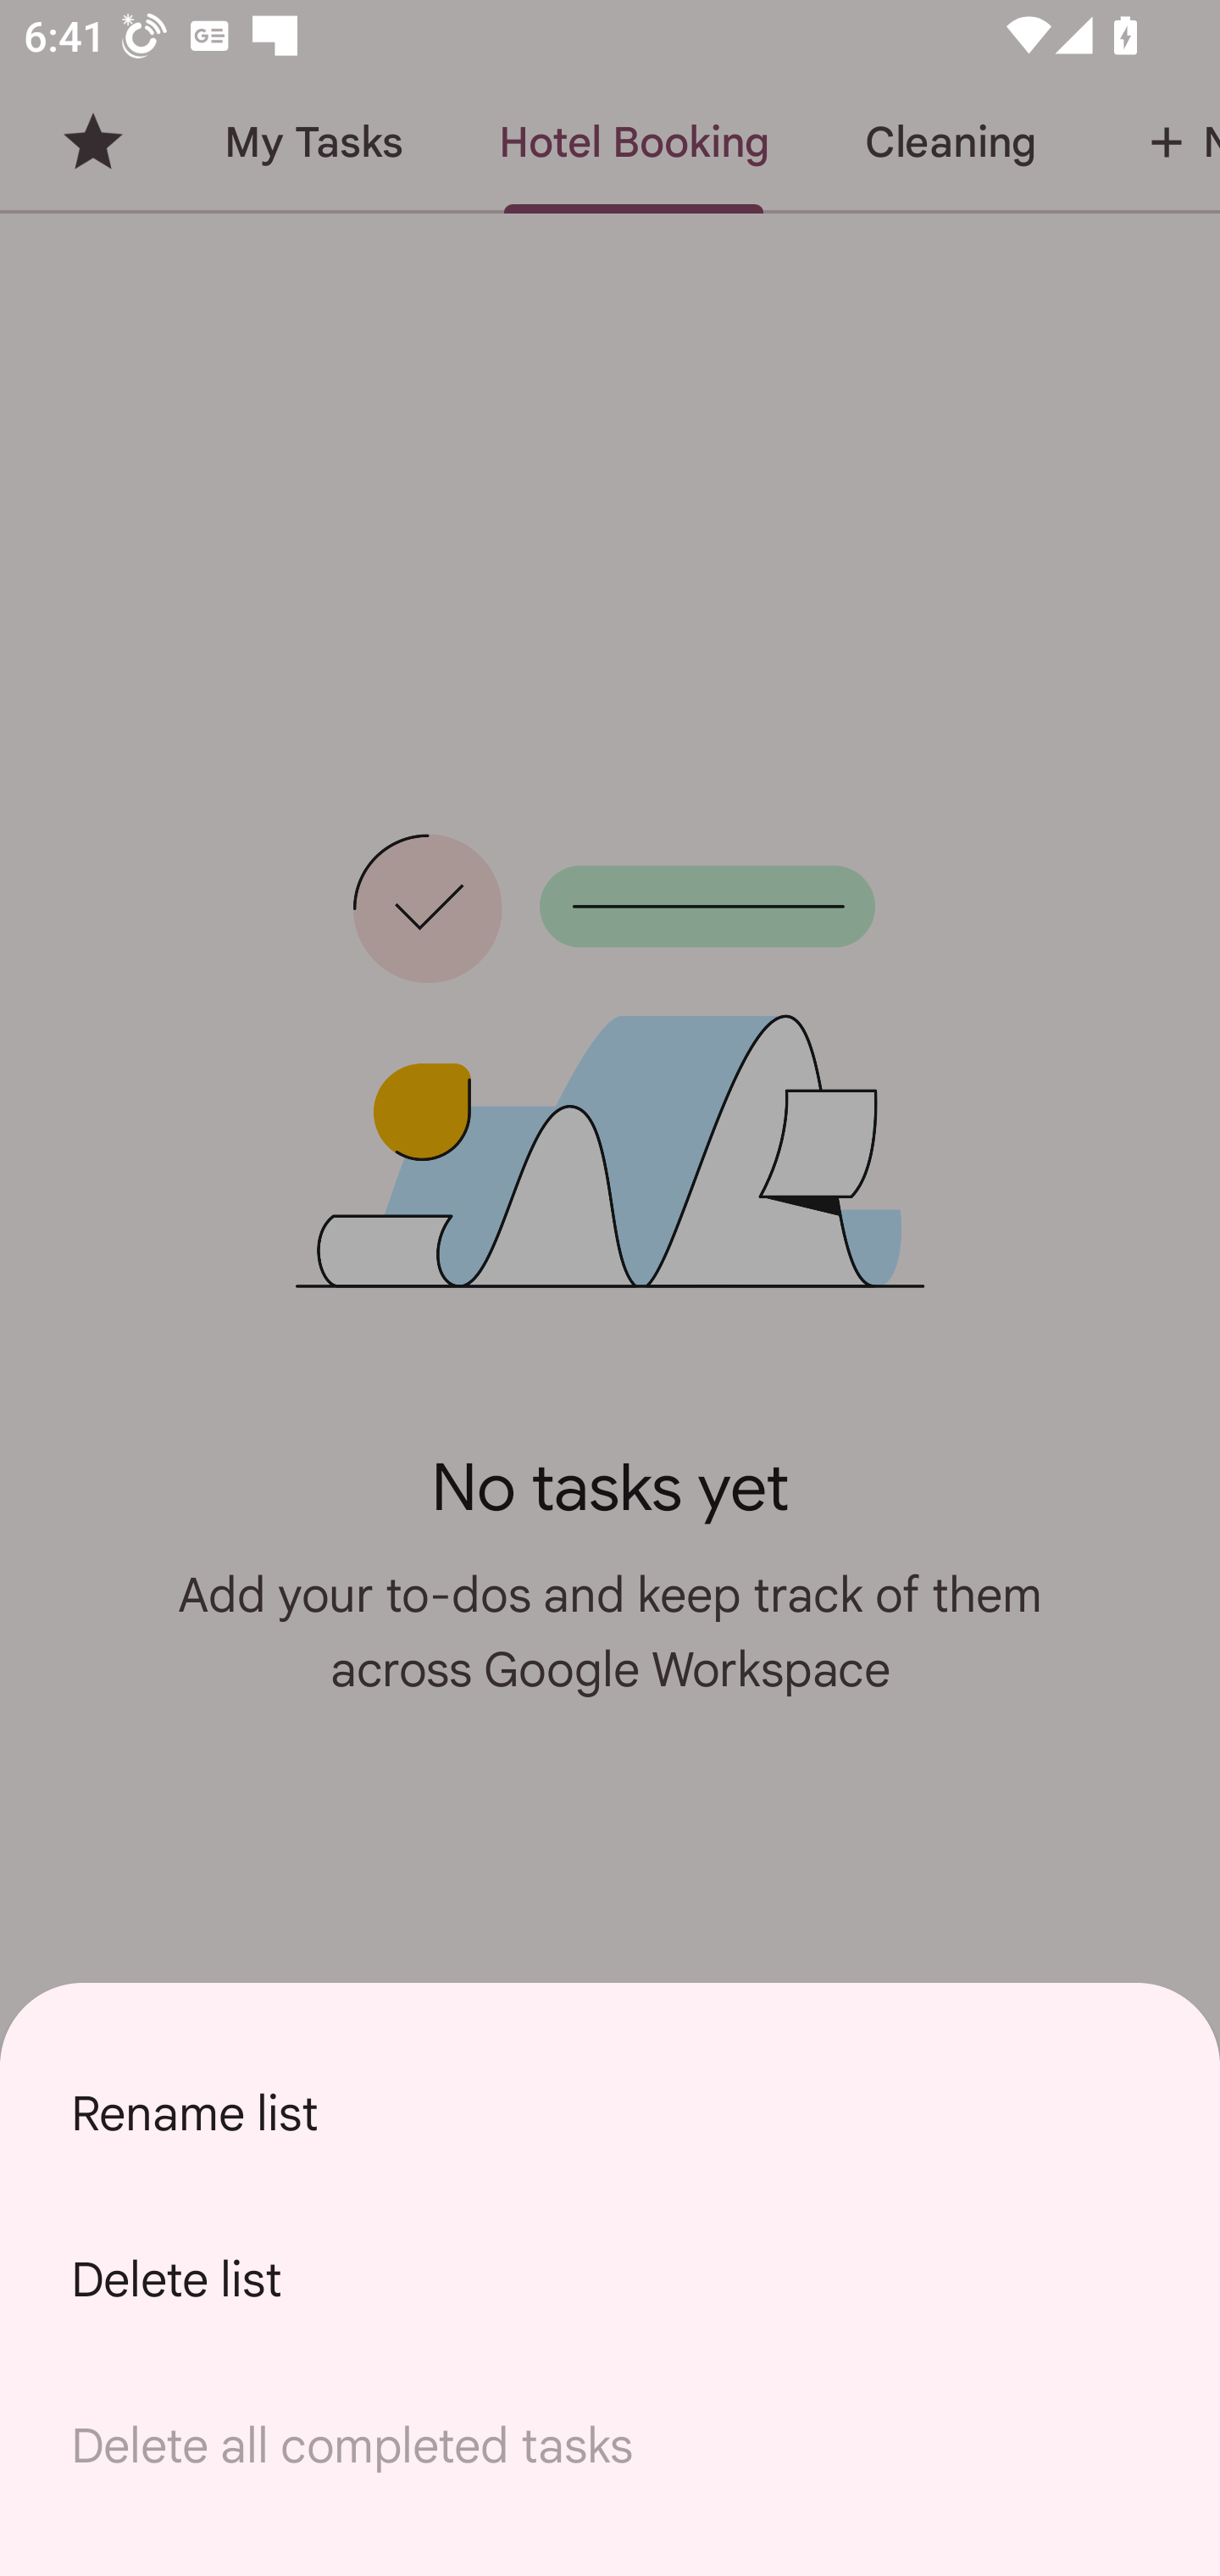 The image size is (1220, 2576). I want to click on Rename list, so click(610, 2113).